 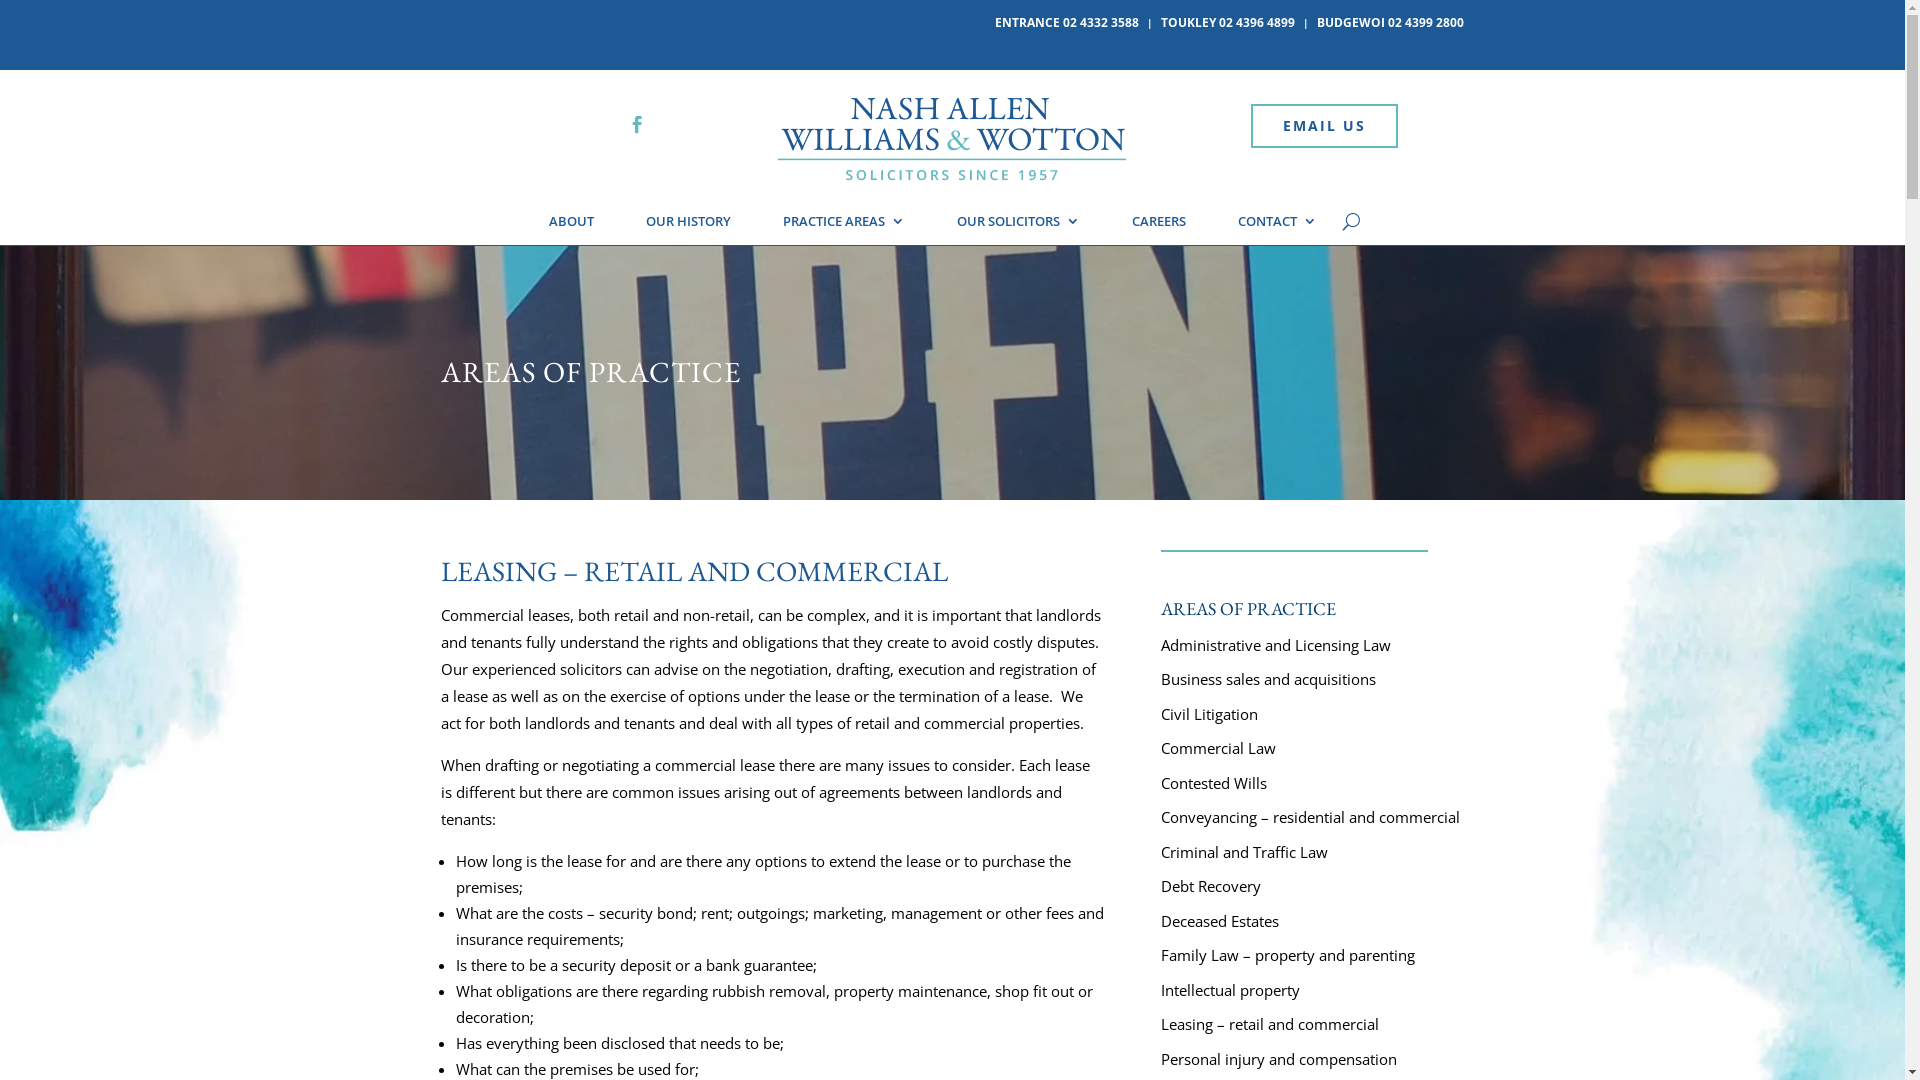 What do you see at coordinates (1268, 679) in the screenshot?
I see `Business sales and acquisitions` at bounding box center [1268, 679].